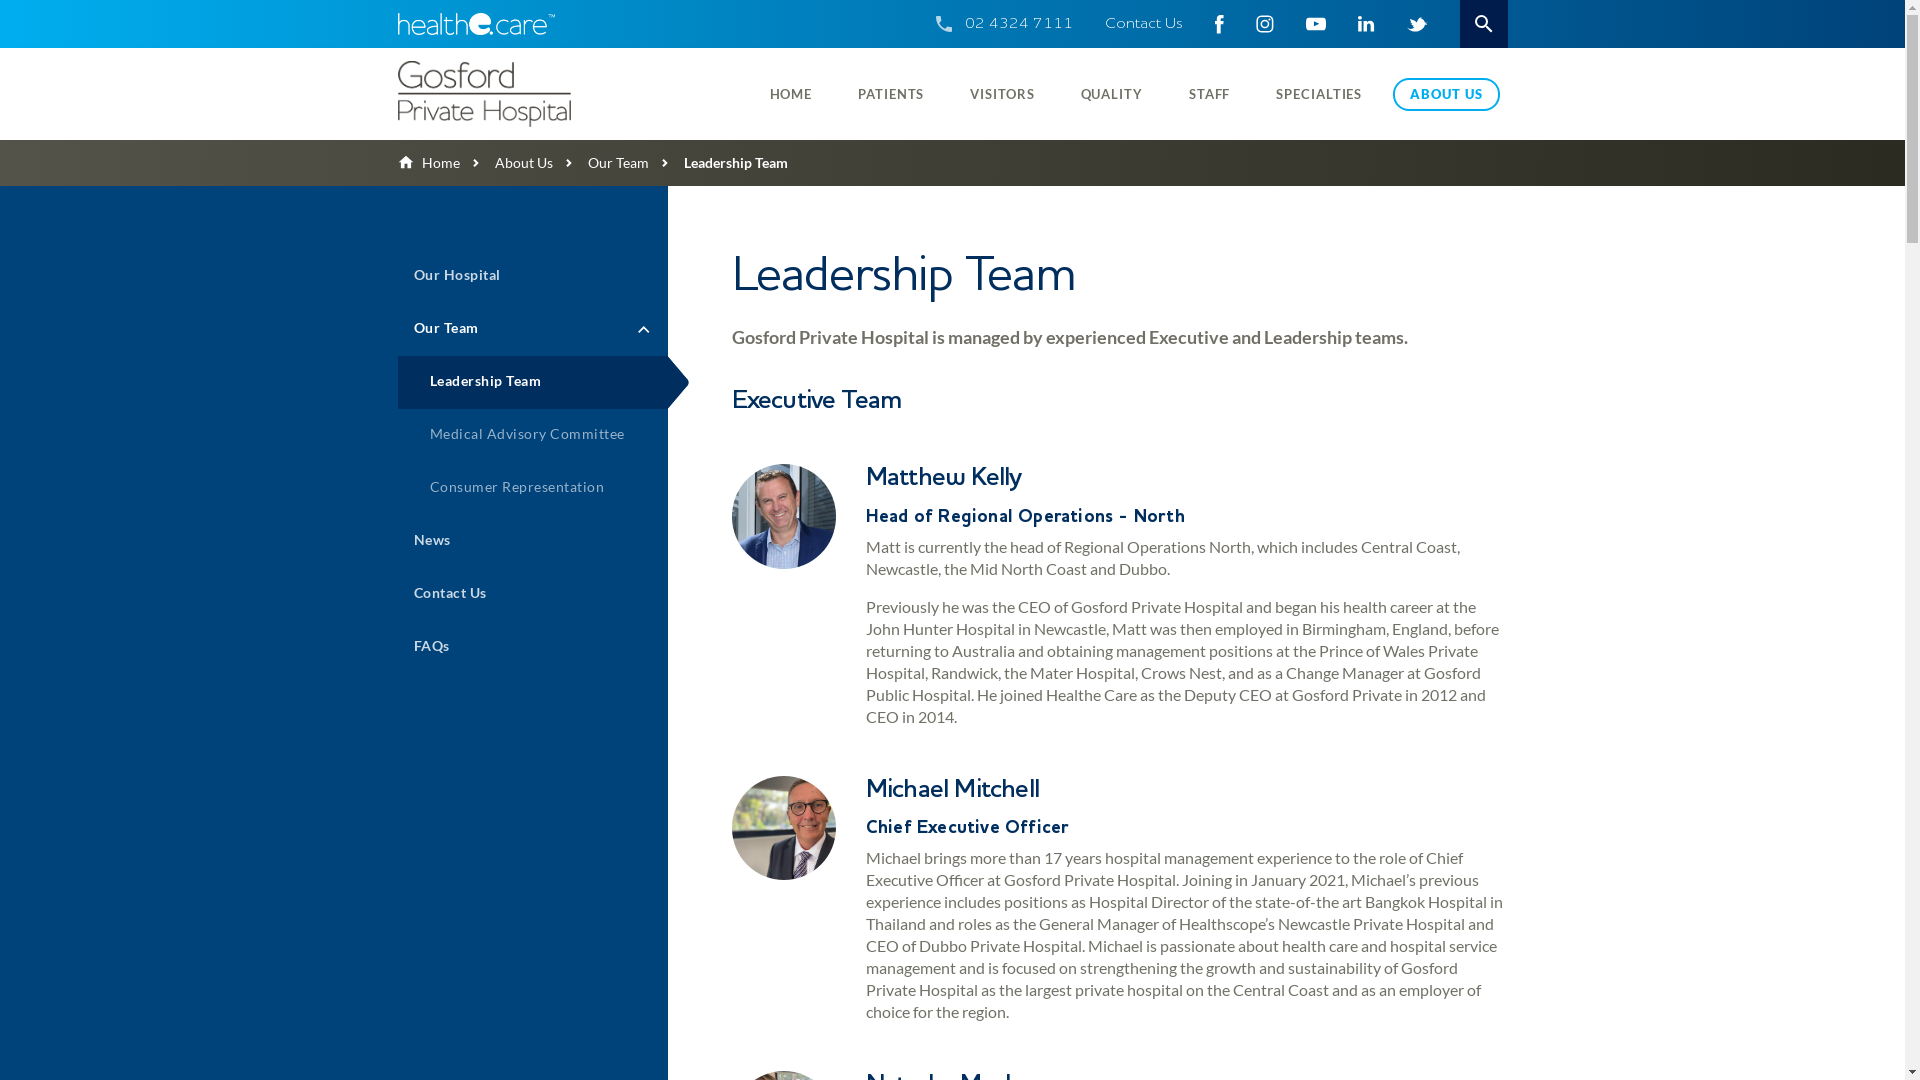  I want to click on STAFF, so click(1210, 94).